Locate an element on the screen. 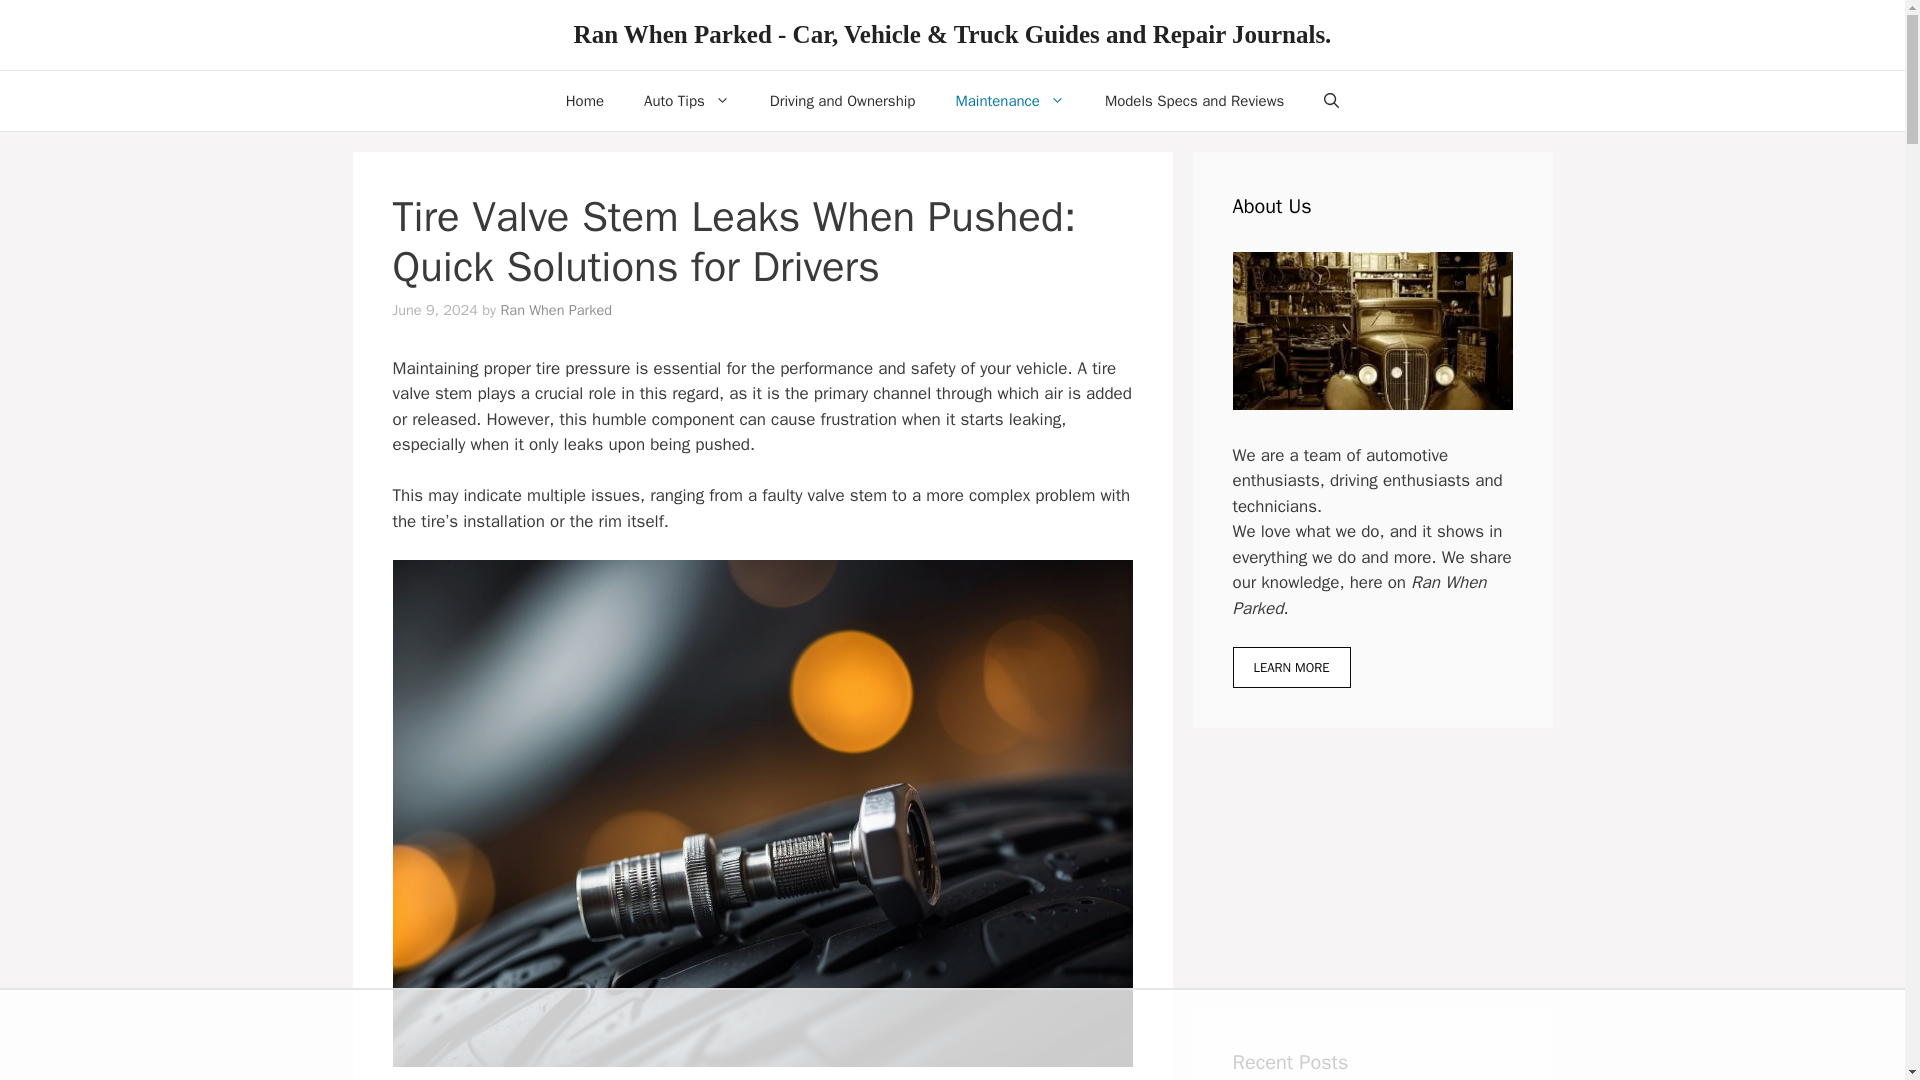 The width and height of the screenshot is (1920, 1080). Driving and Ownership is located at coordinates (843, 100).